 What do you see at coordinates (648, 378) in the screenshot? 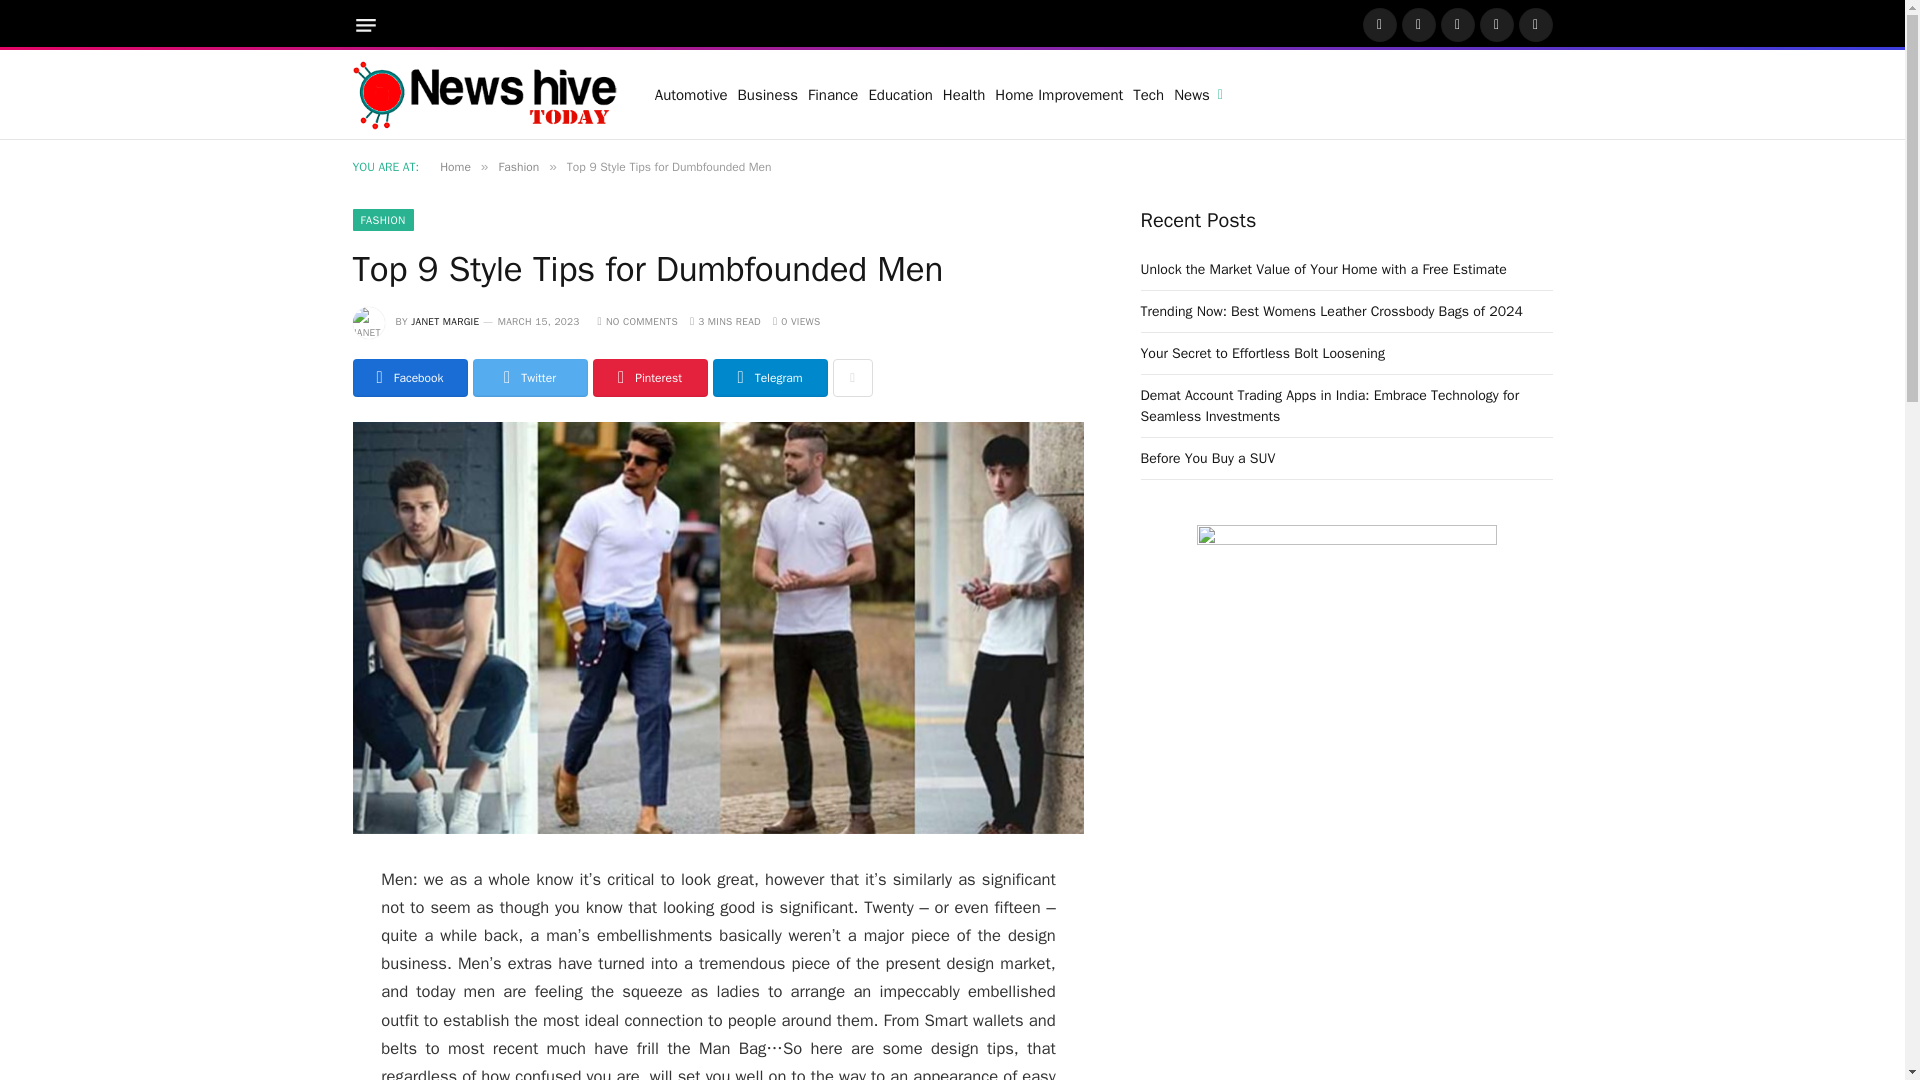
I see `Share on Pinterest` at bounding box center [648, 378].